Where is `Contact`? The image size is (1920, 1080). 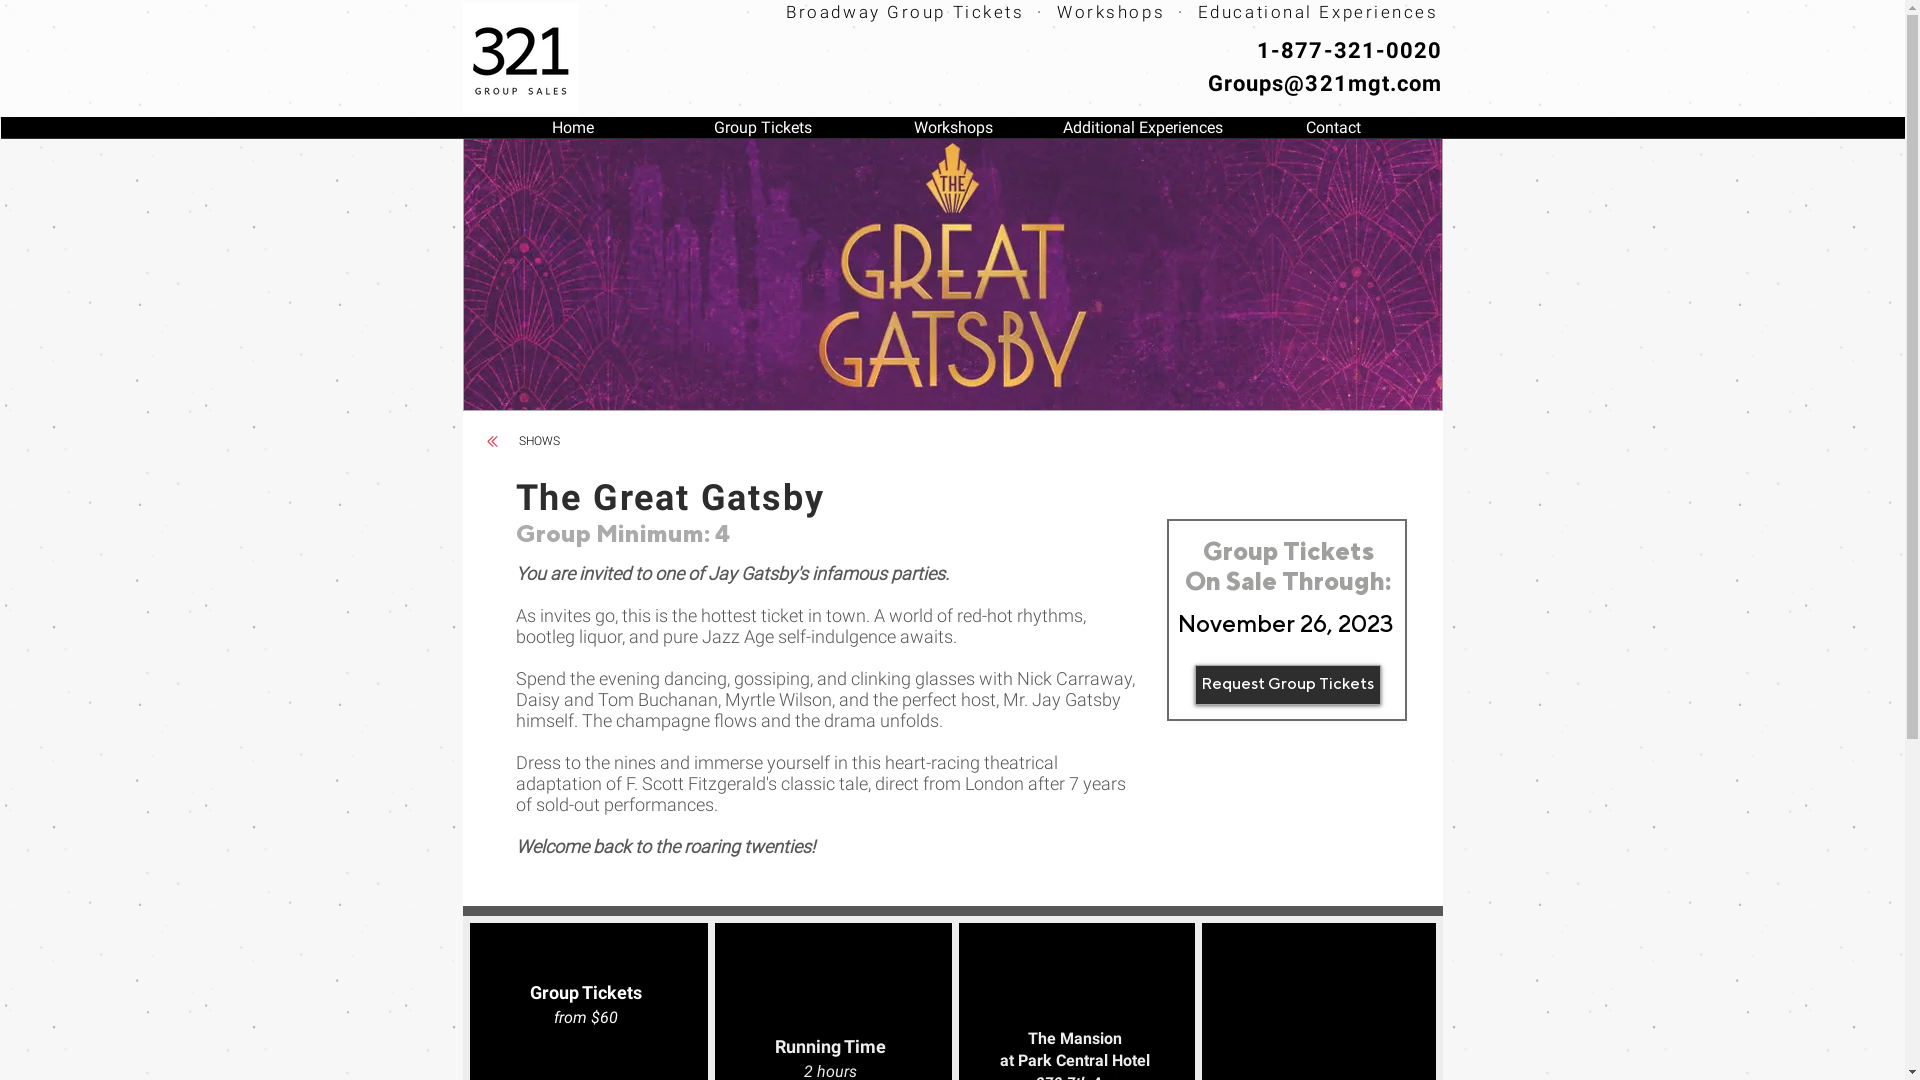
Contact is located at coordinates (1333, 134).